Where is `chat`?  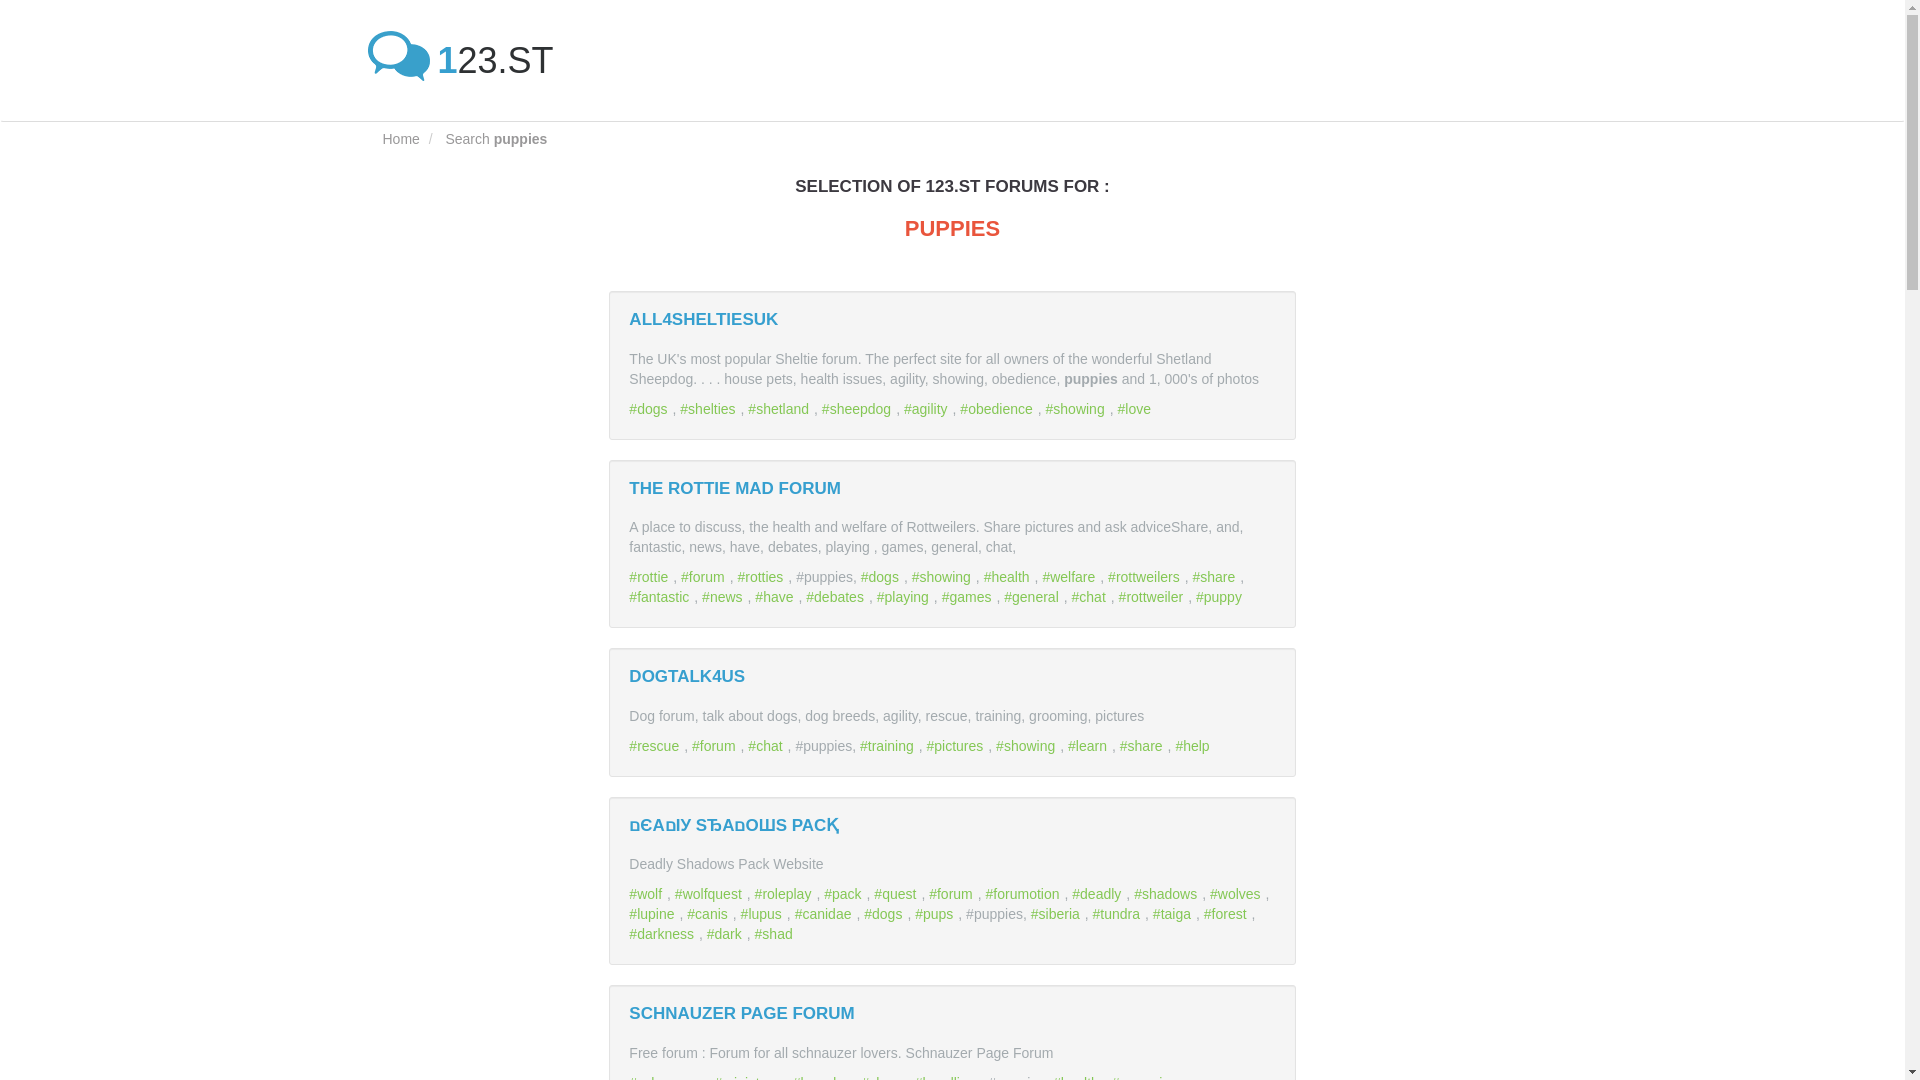
chat is located at coordinates (768, 745).